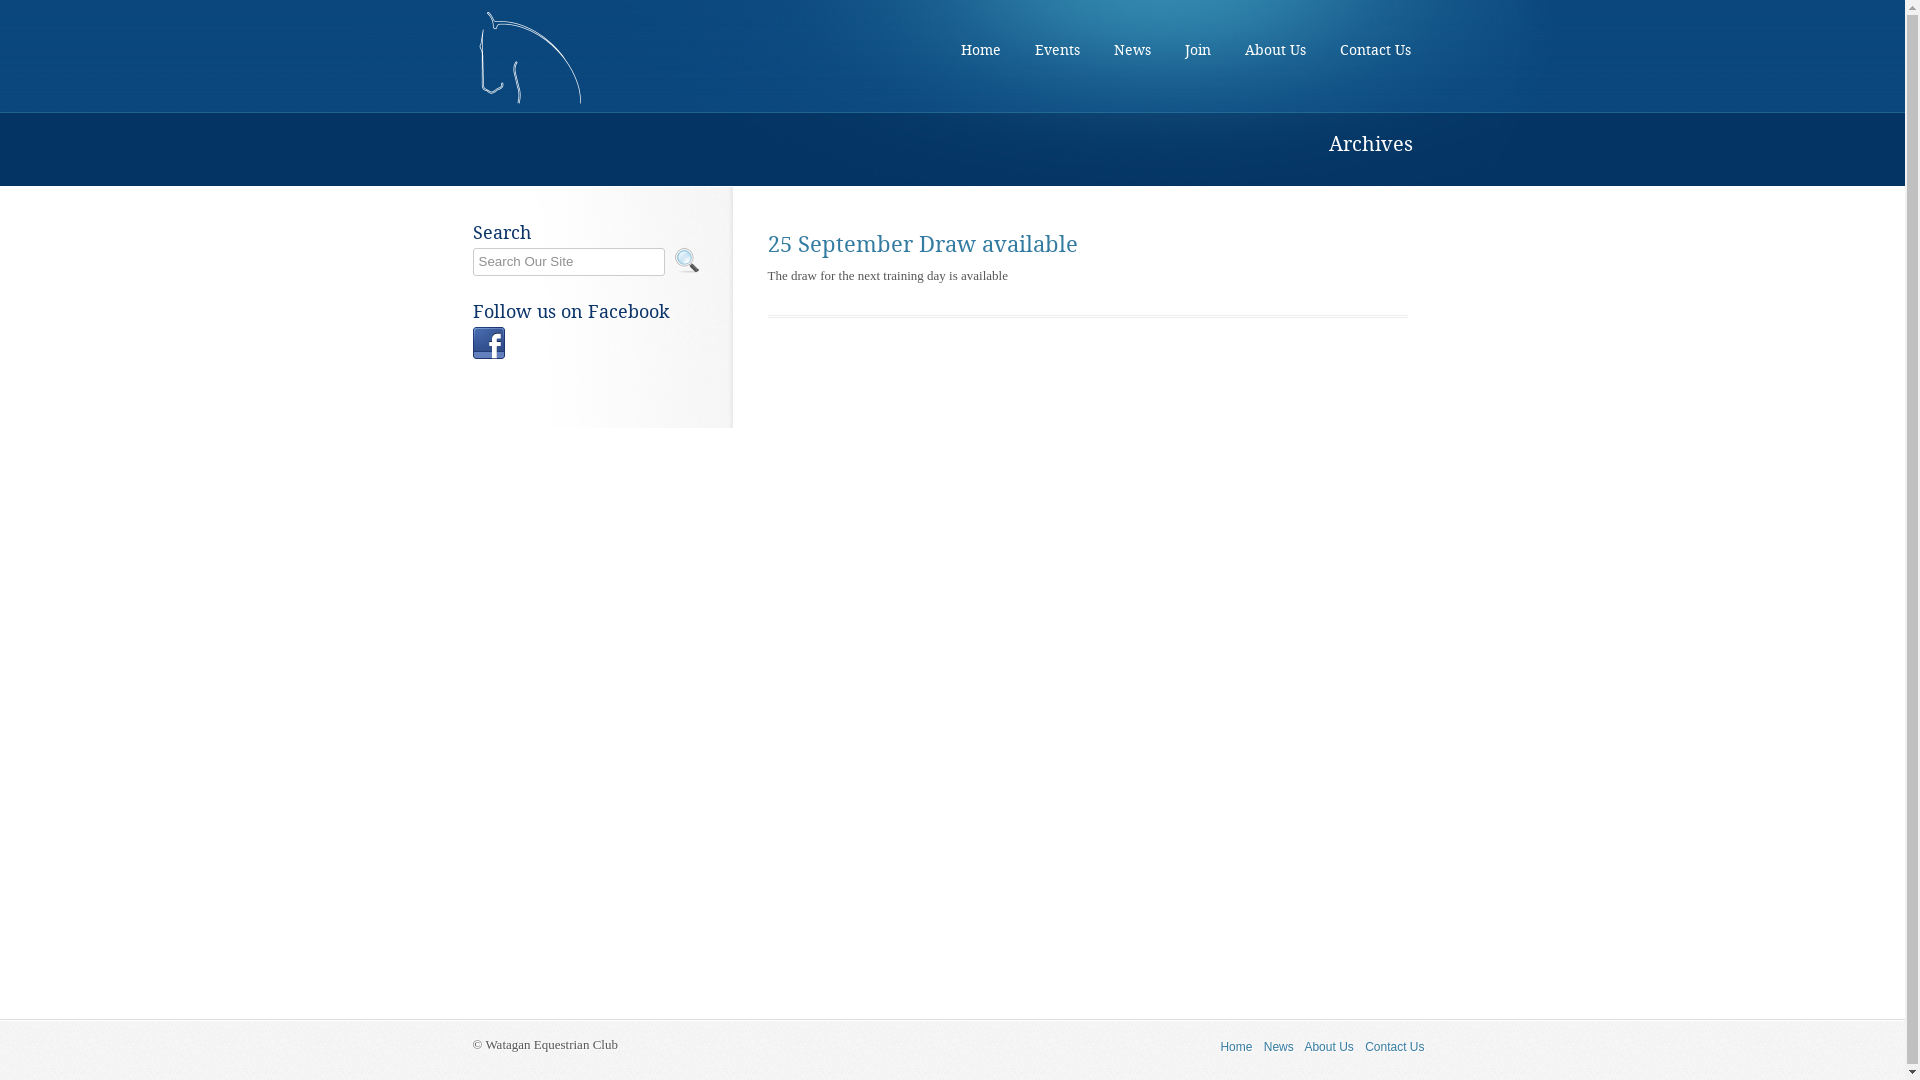  I want to click on Contact Us, so click(1394, 1047).